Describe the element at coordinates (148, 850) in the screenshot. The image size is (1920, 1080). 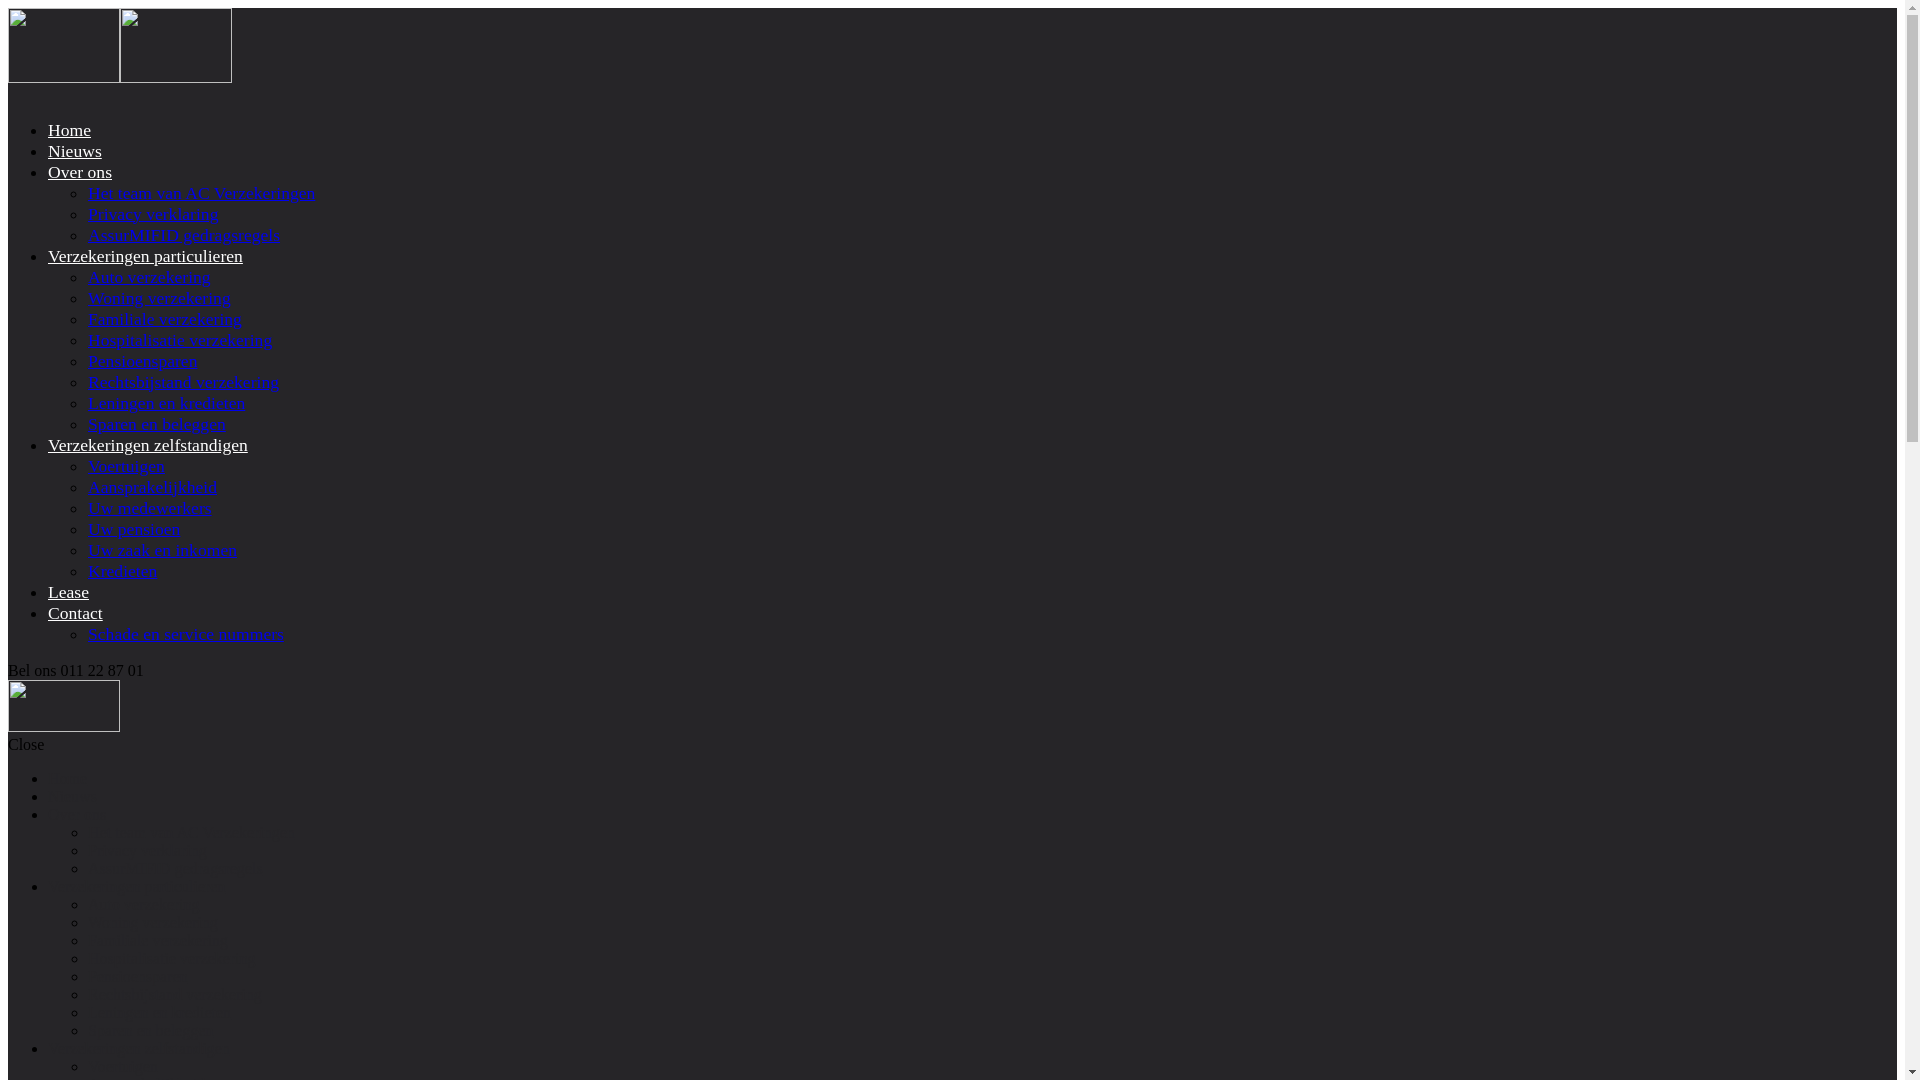
I see `Privacy verklaring` at that location.